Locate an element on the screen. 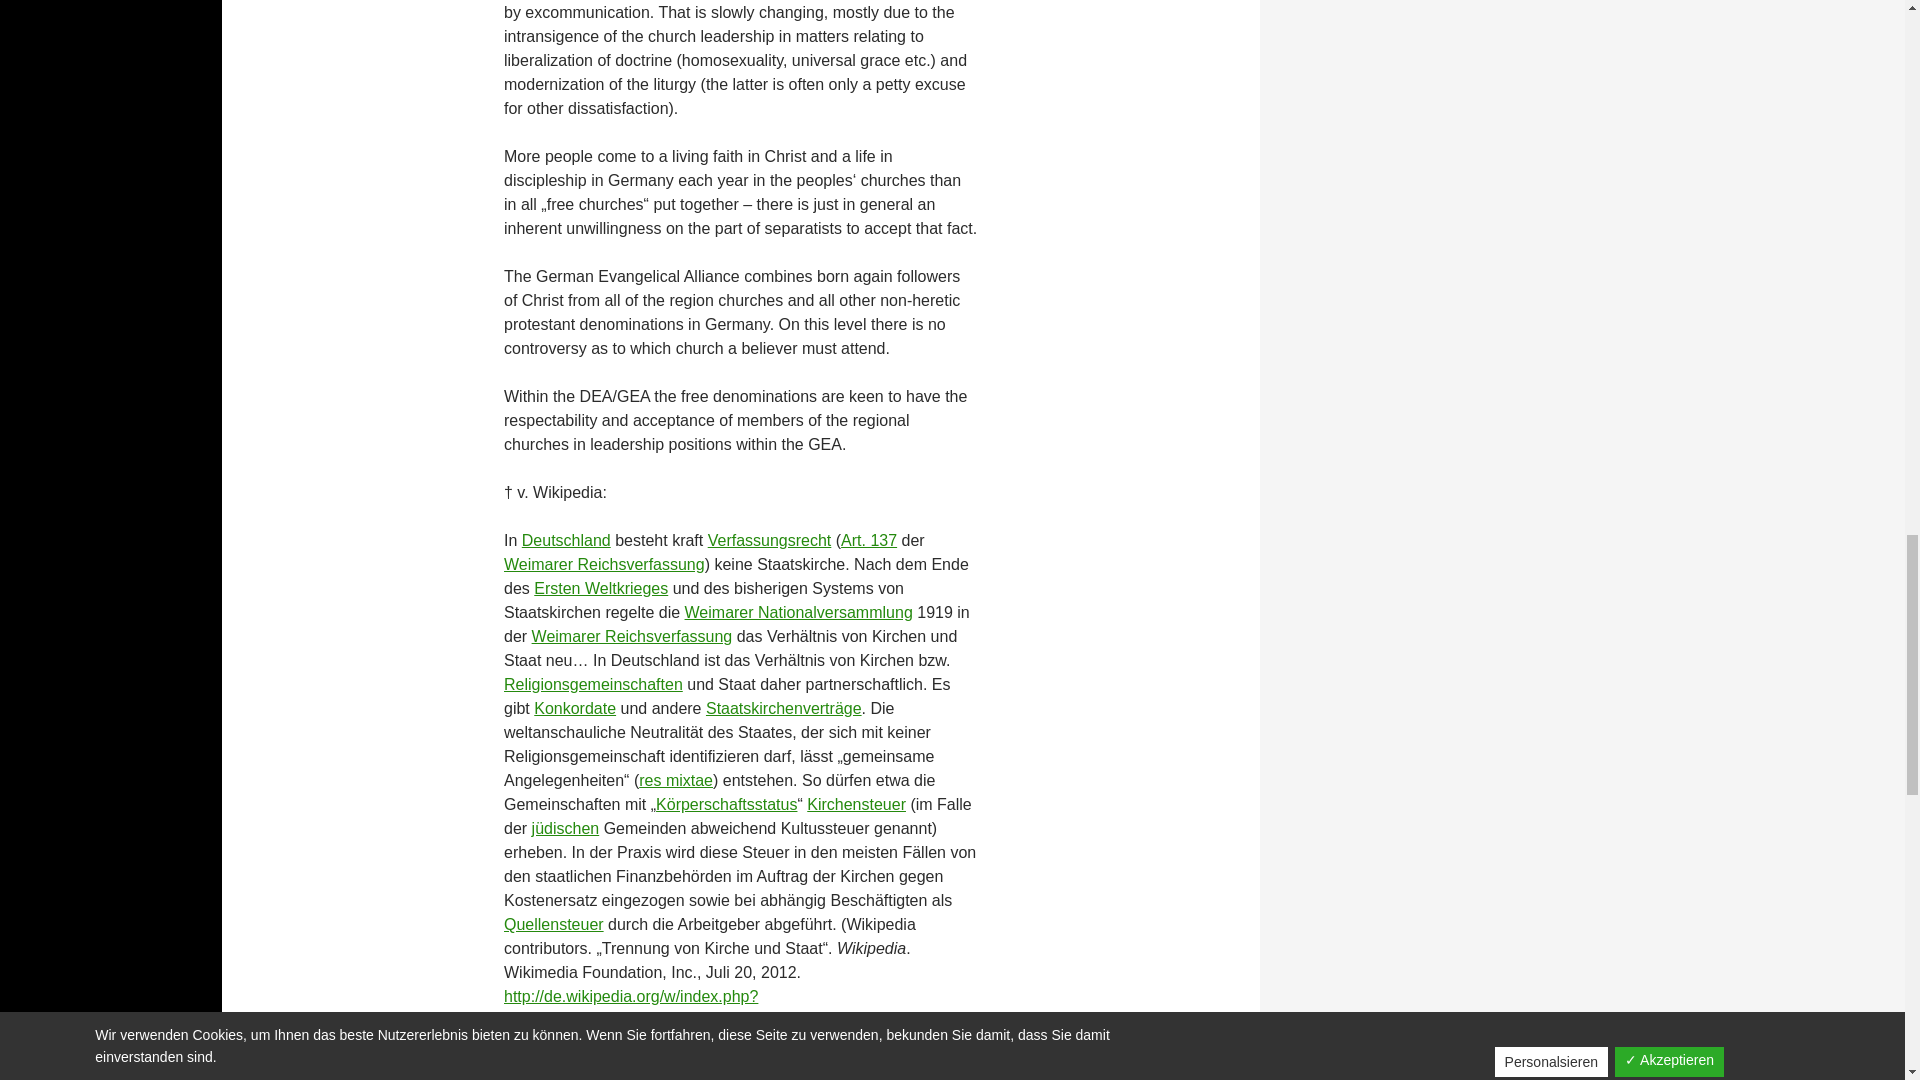  Religionsgemeinschaften is located at coordinates (593, 684).